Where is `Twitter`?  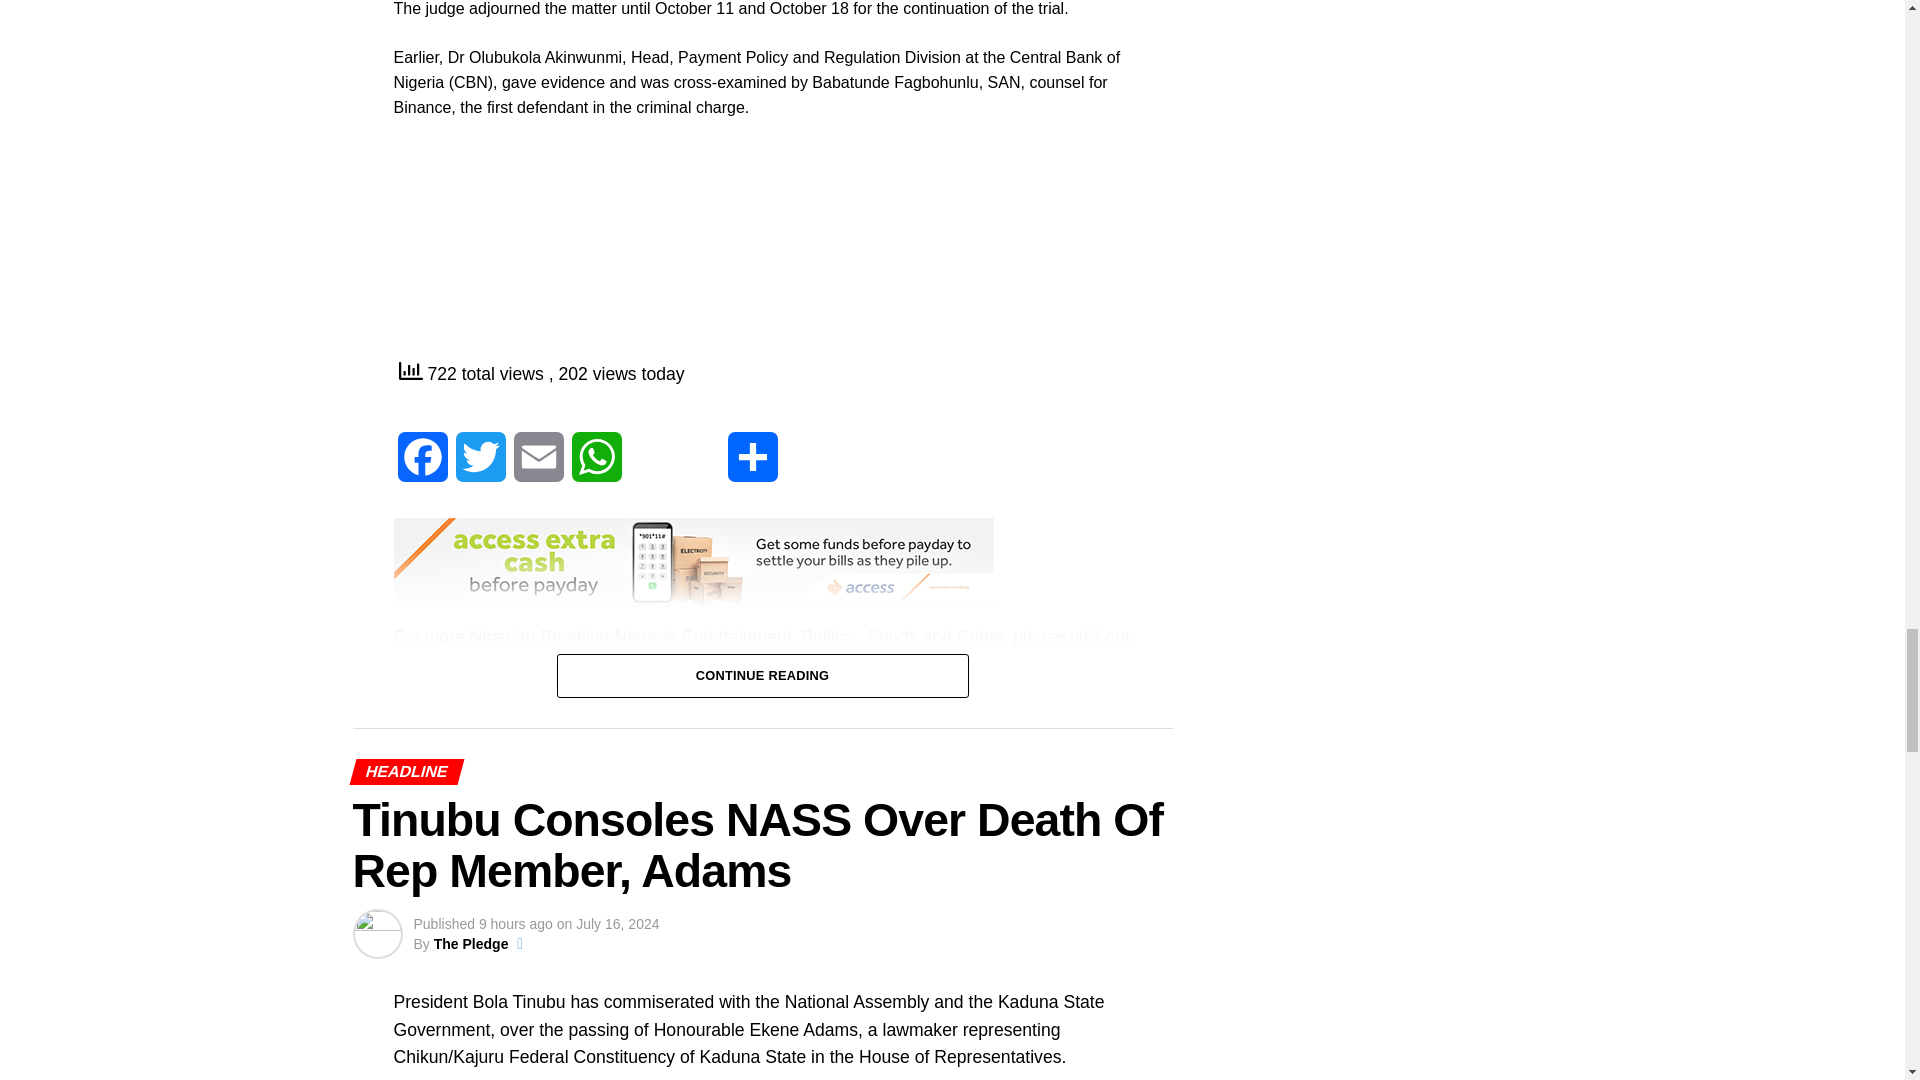 Twitter is located at coordinates (480, 467).